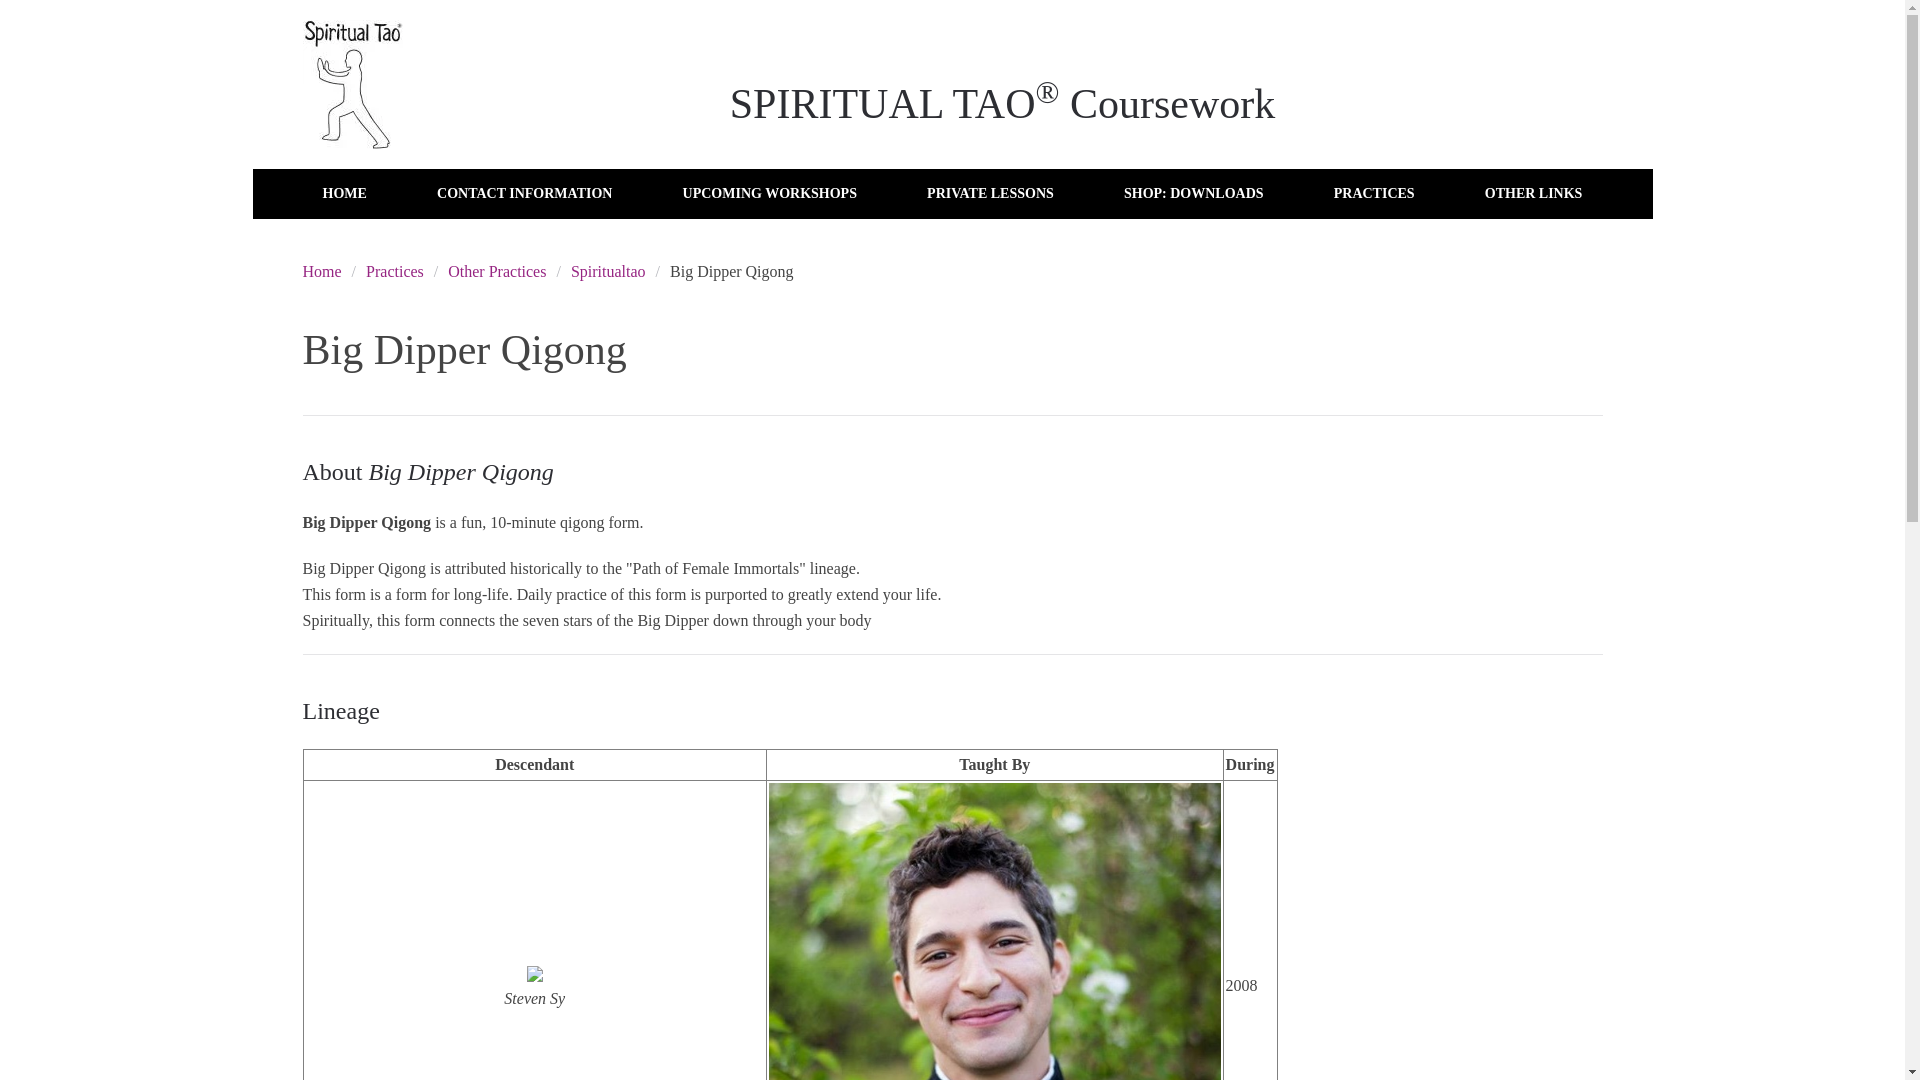  I want to click on HOME, so click(343, 194).